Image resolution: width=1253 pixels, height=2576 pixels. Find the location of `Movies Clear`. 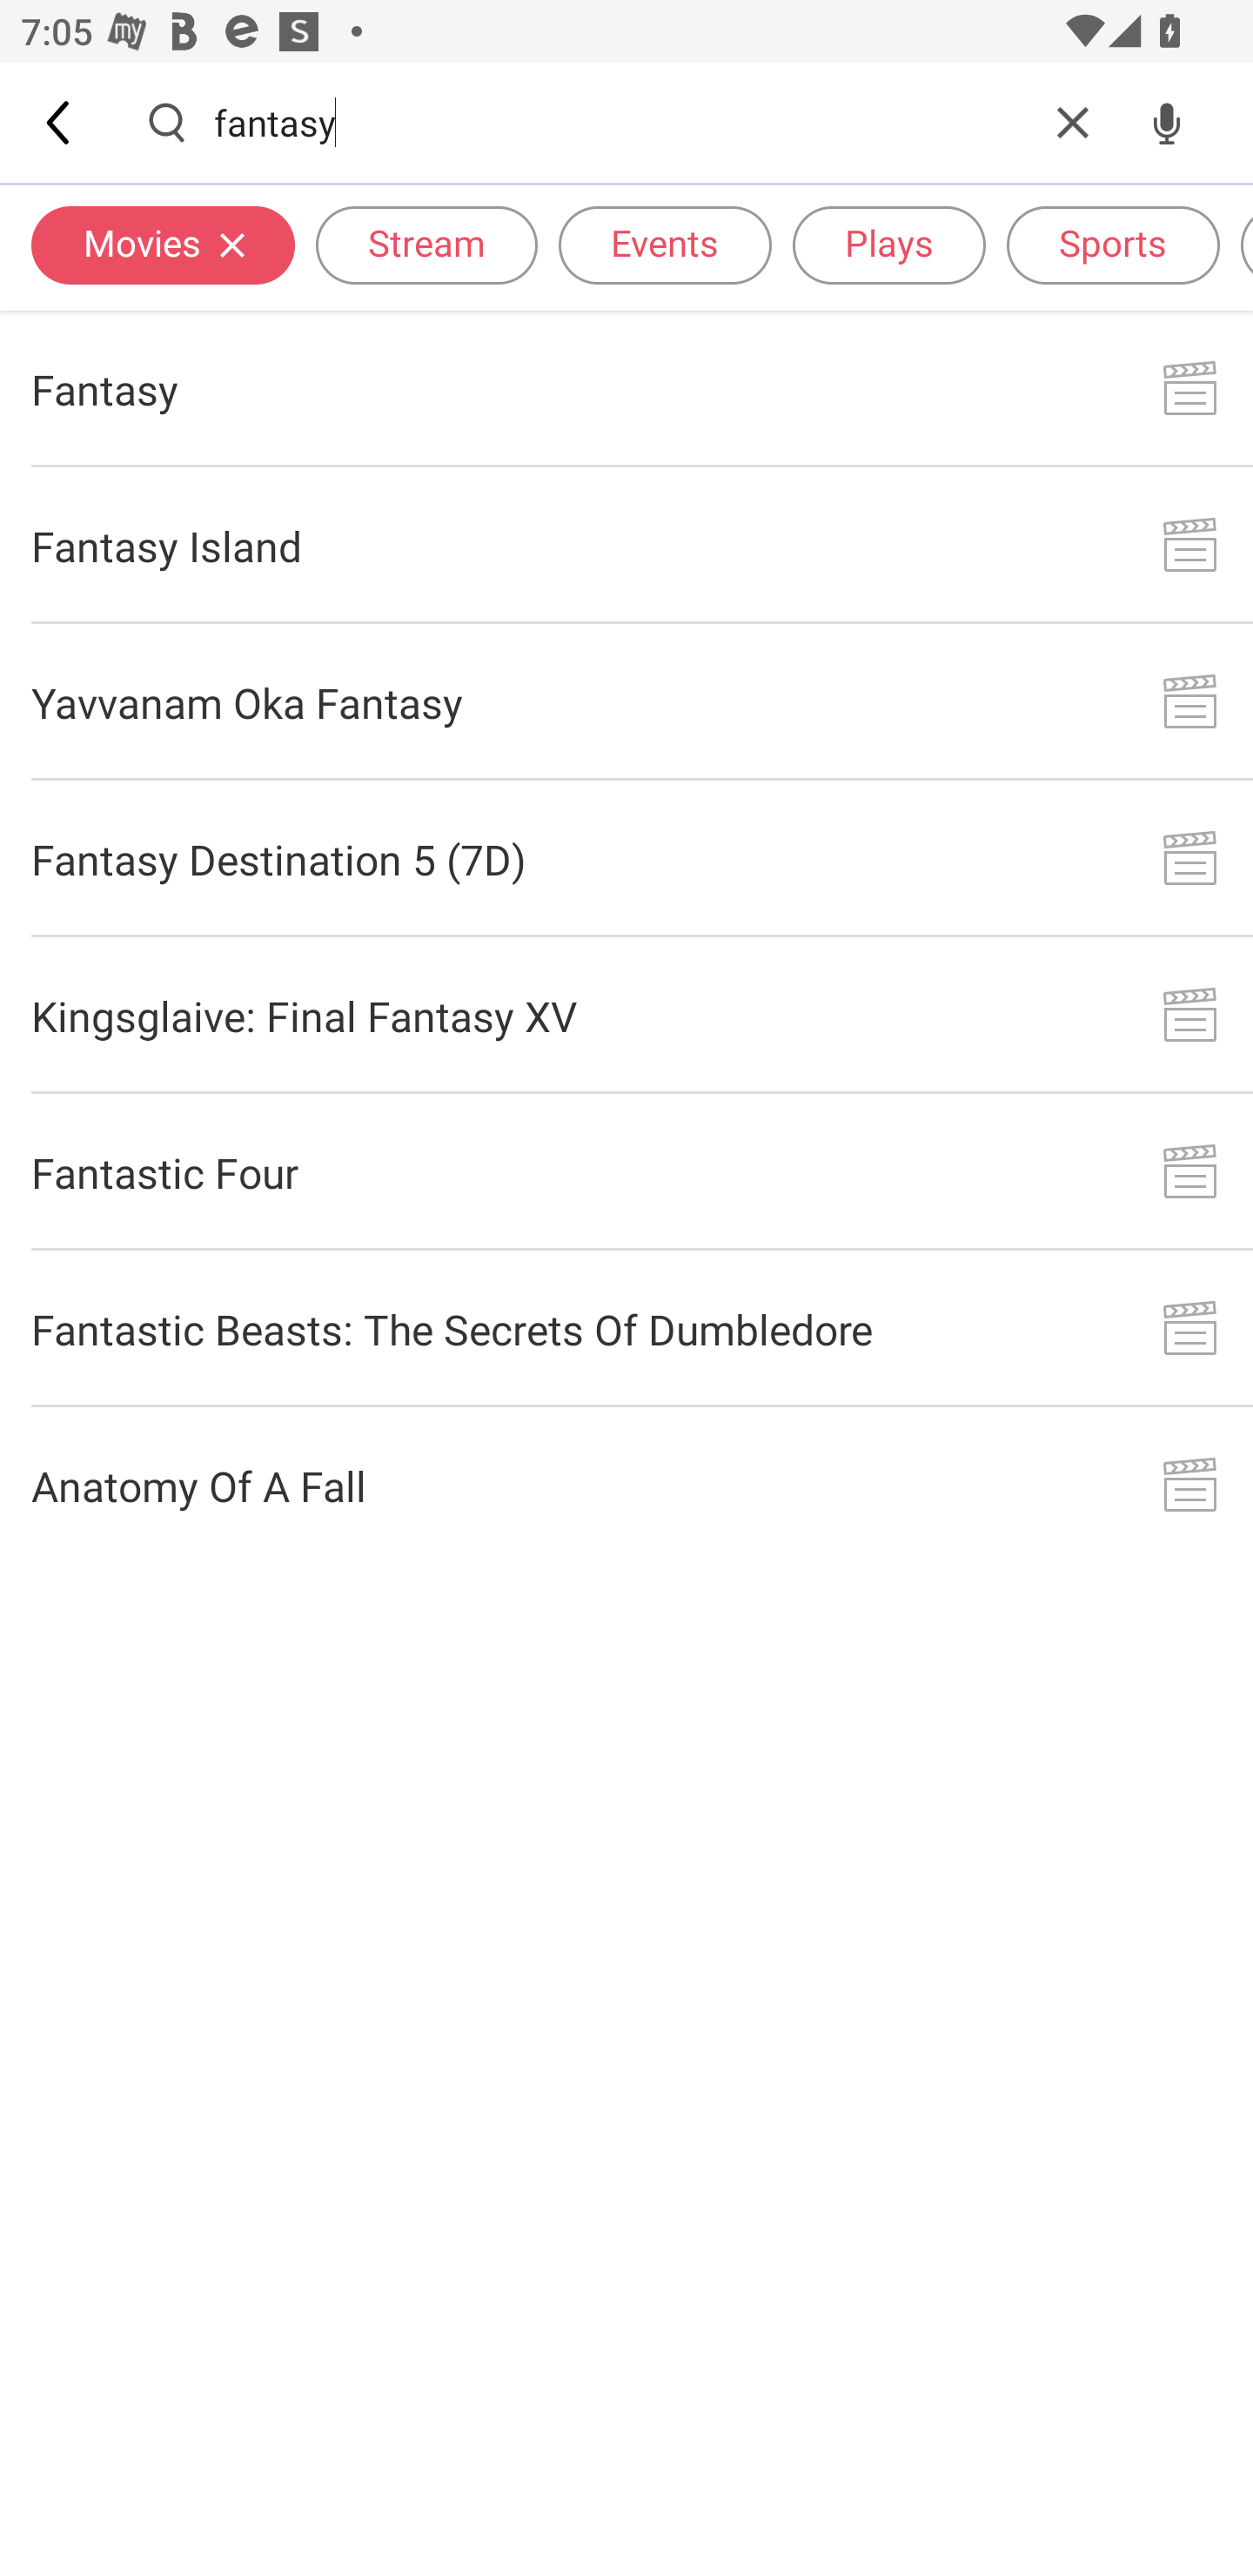

Movies Clear is located at coordinates (163, 244).